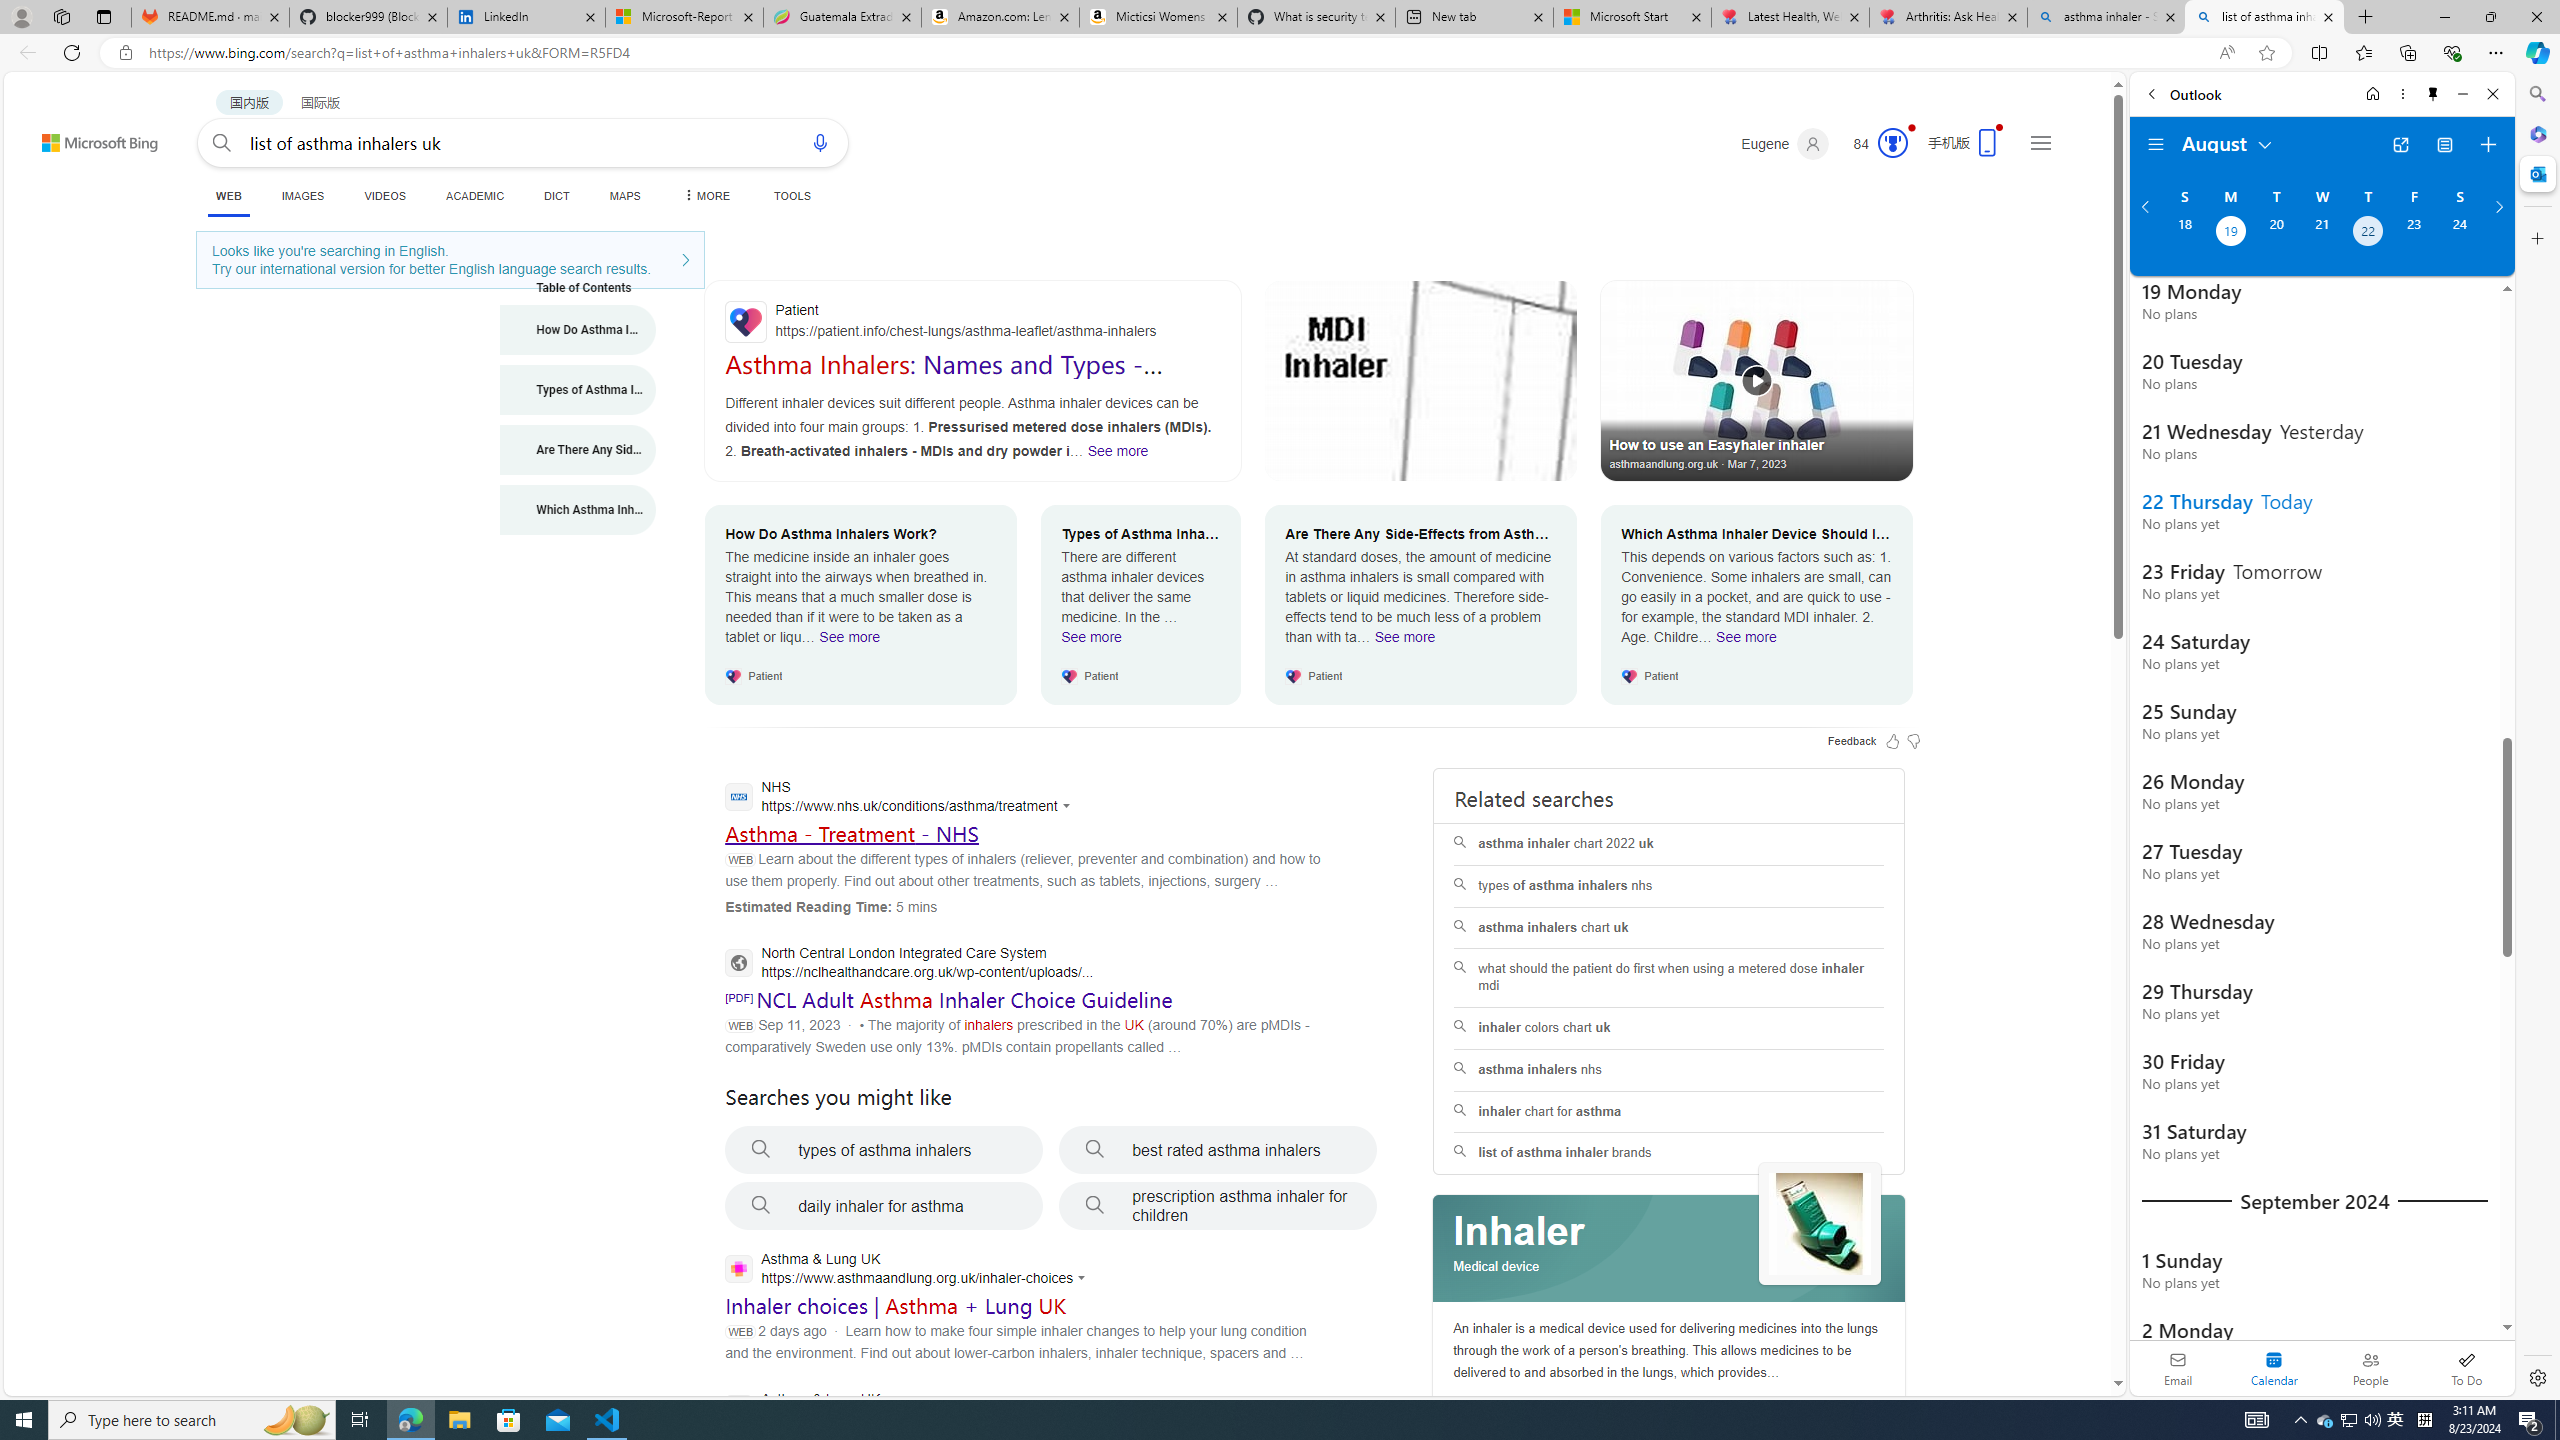 The image size is (2560, 1440). Describe the element at coordinates (1669, 928) in the screenshot. I see `asthma inhalers chart uk` at that location.